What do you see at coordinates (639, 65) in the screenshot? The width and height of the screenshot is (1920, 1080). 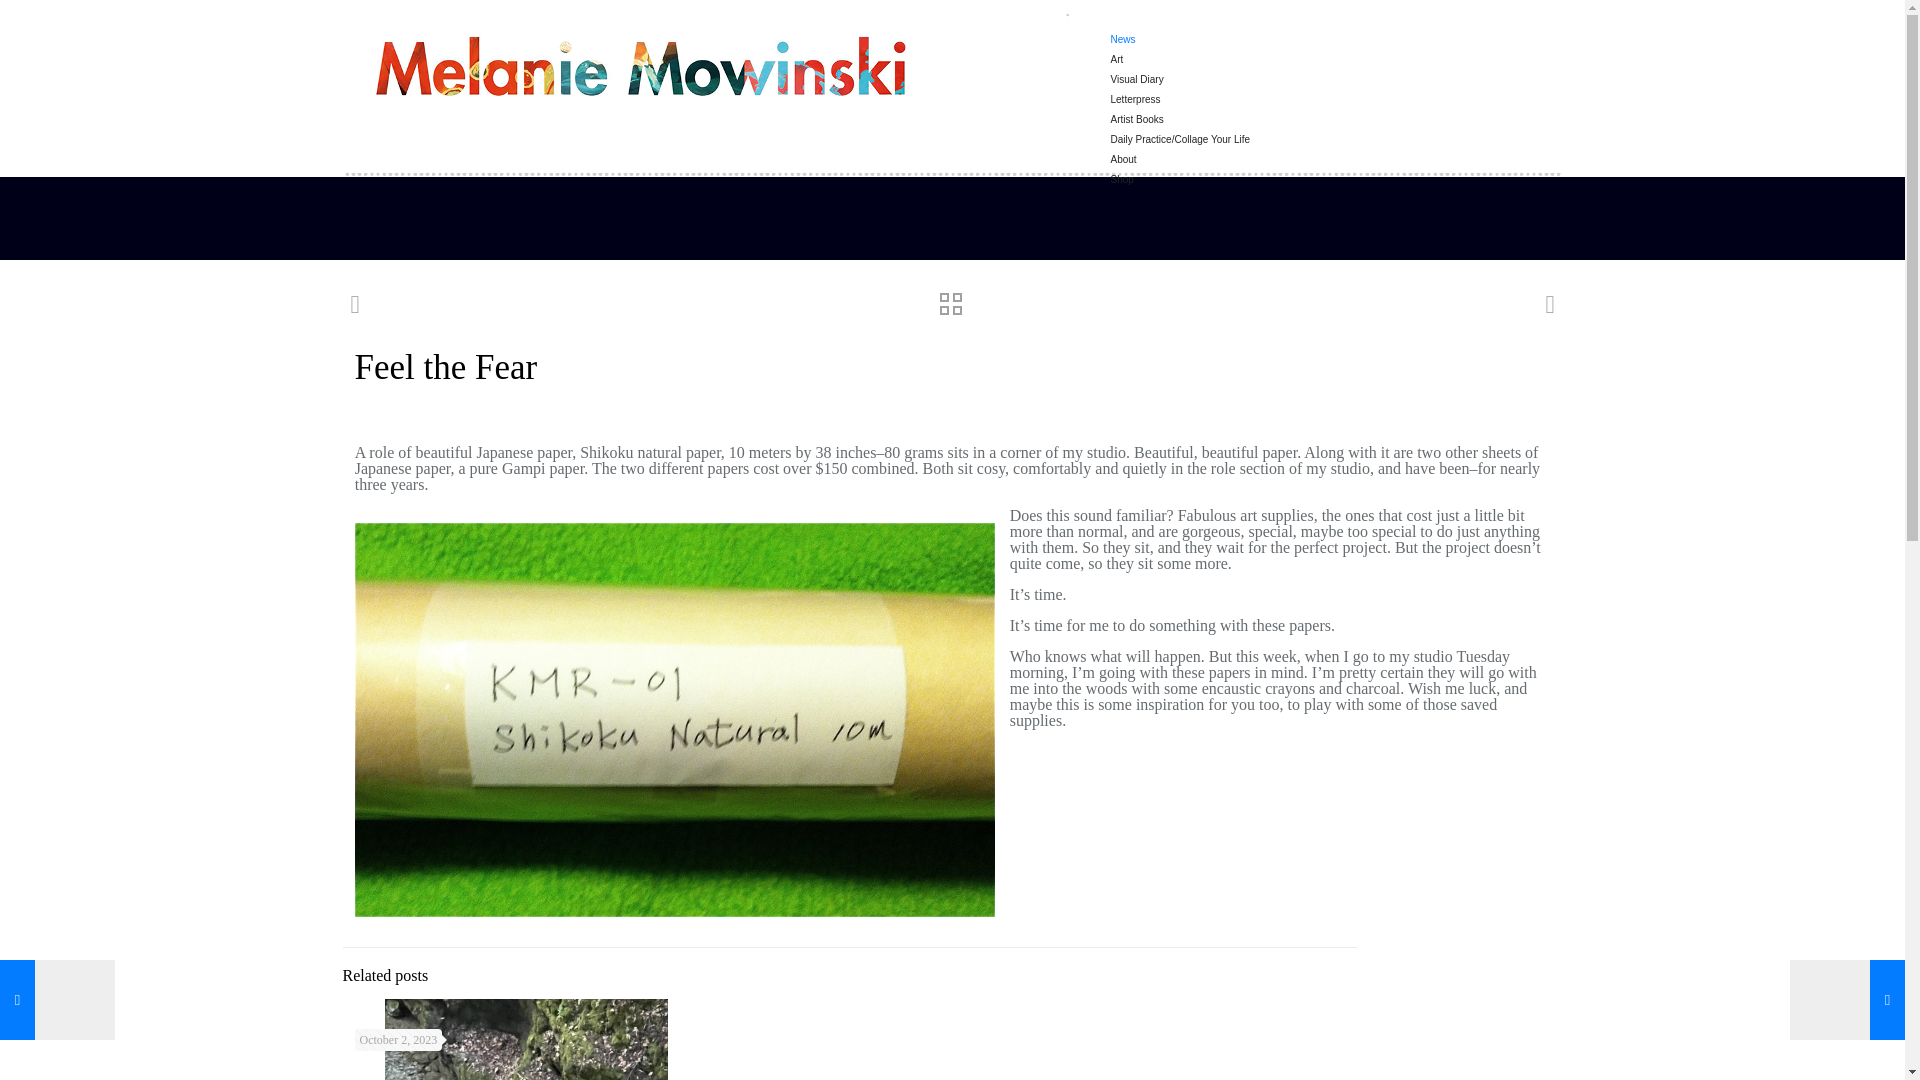 I see `Melanie Mowinski` at bounding box center [639, 65].